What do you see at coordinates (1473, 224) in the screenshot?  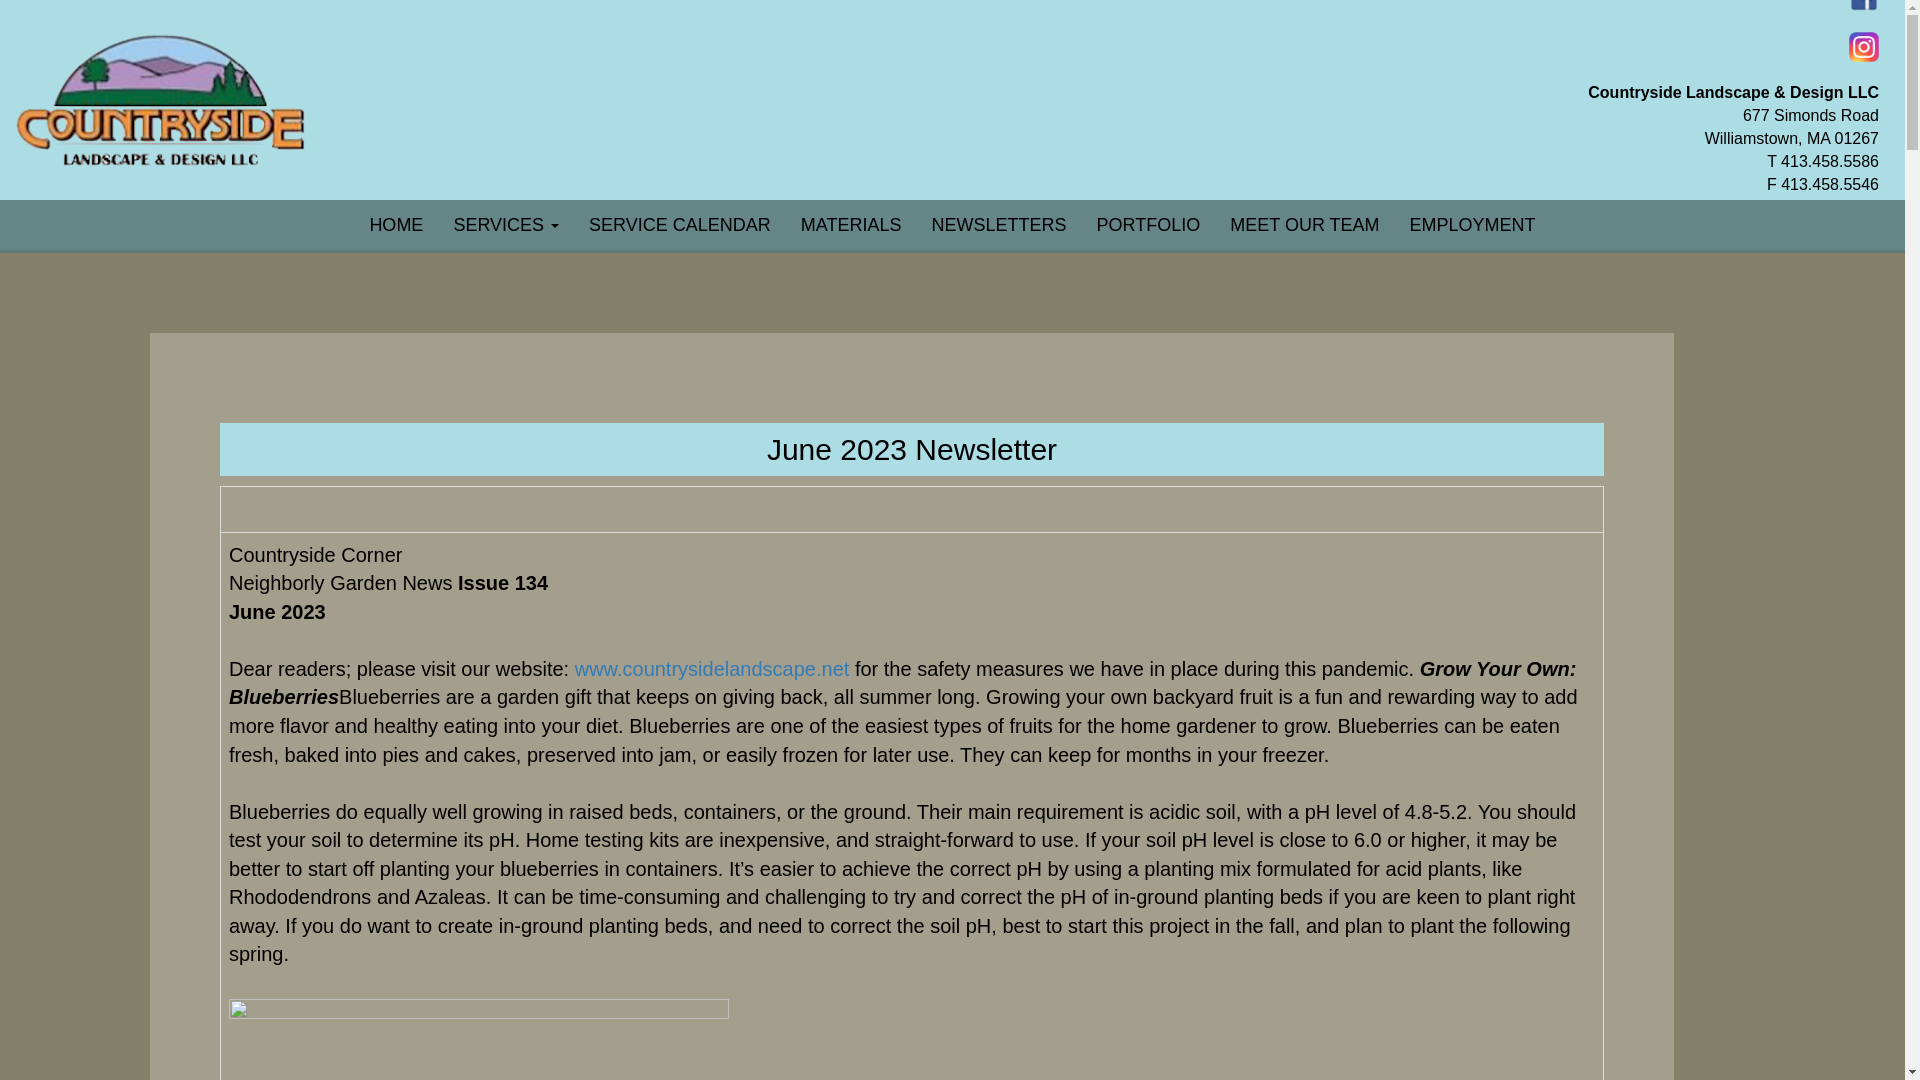 I see `EMPLOYMENT` at bounding box center [1473, 224].